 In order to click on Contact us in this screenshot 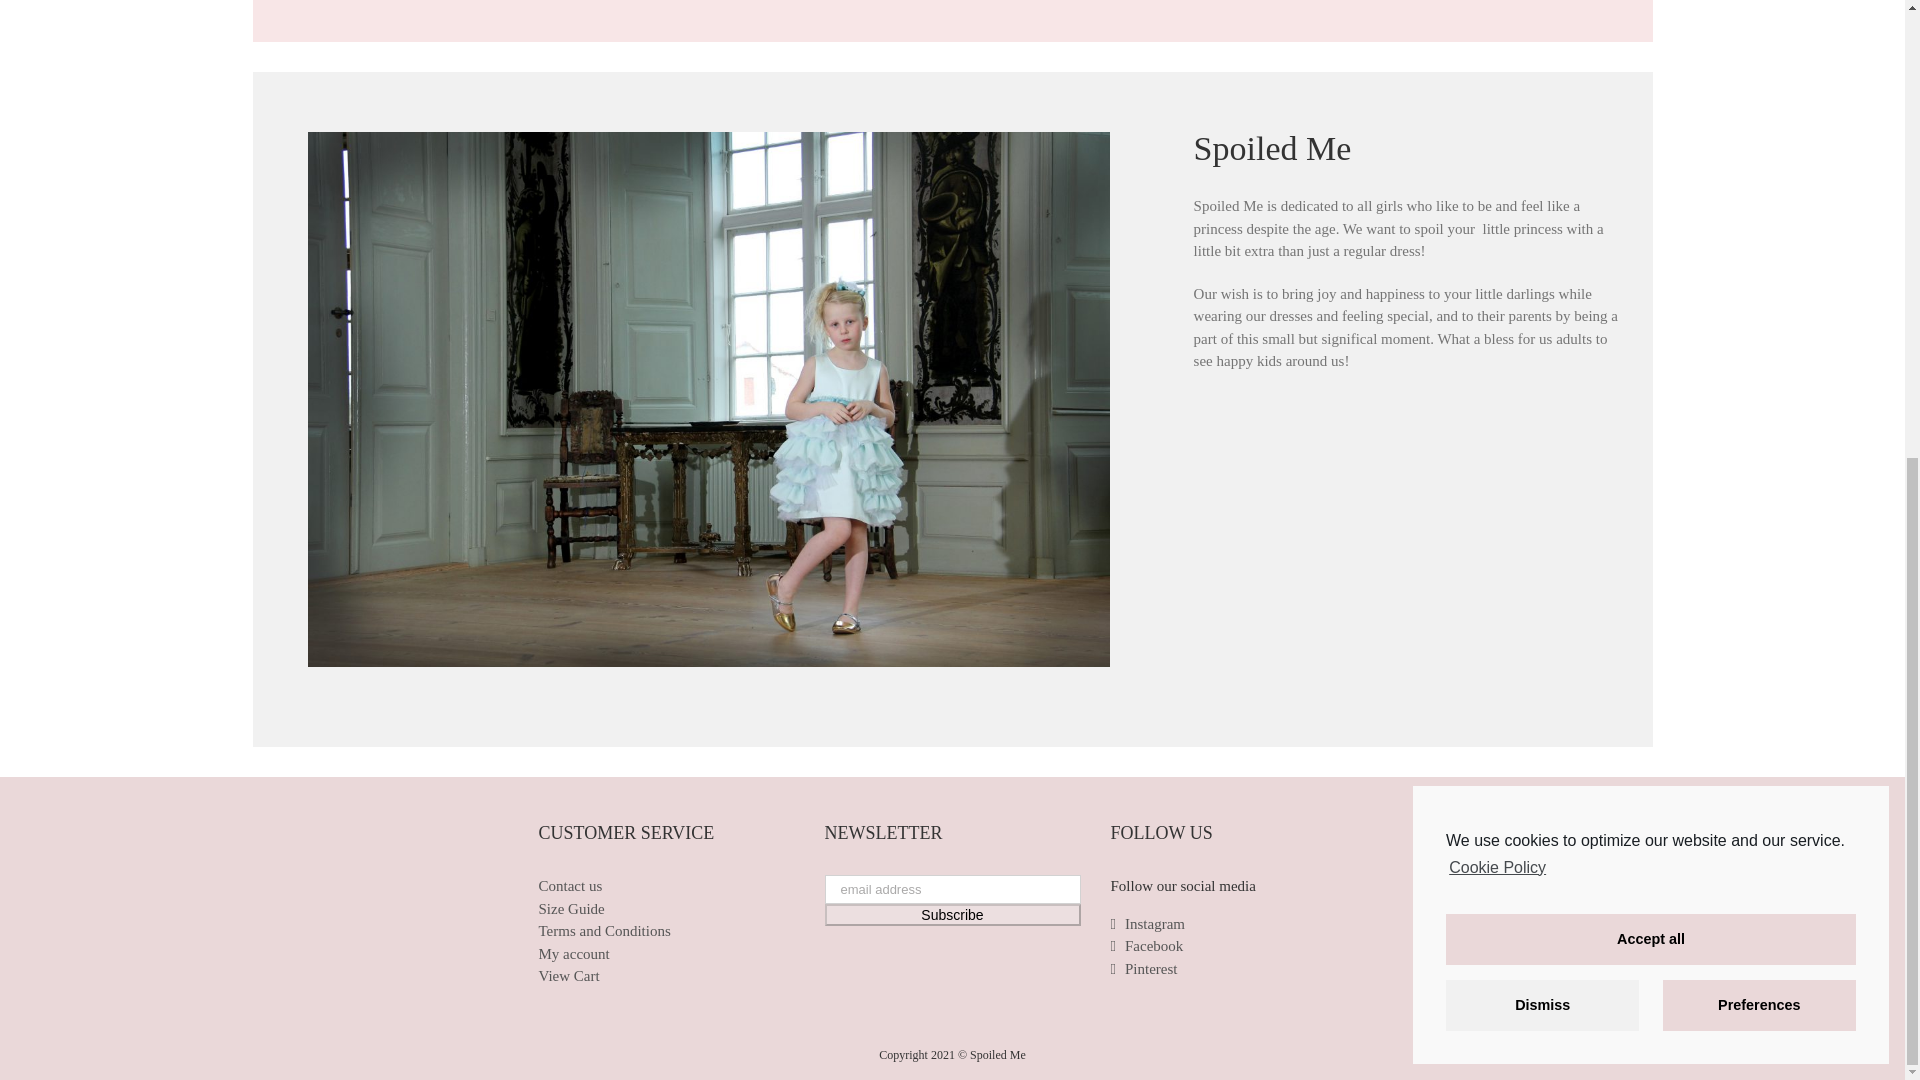, I will do `click(666, 886)`.